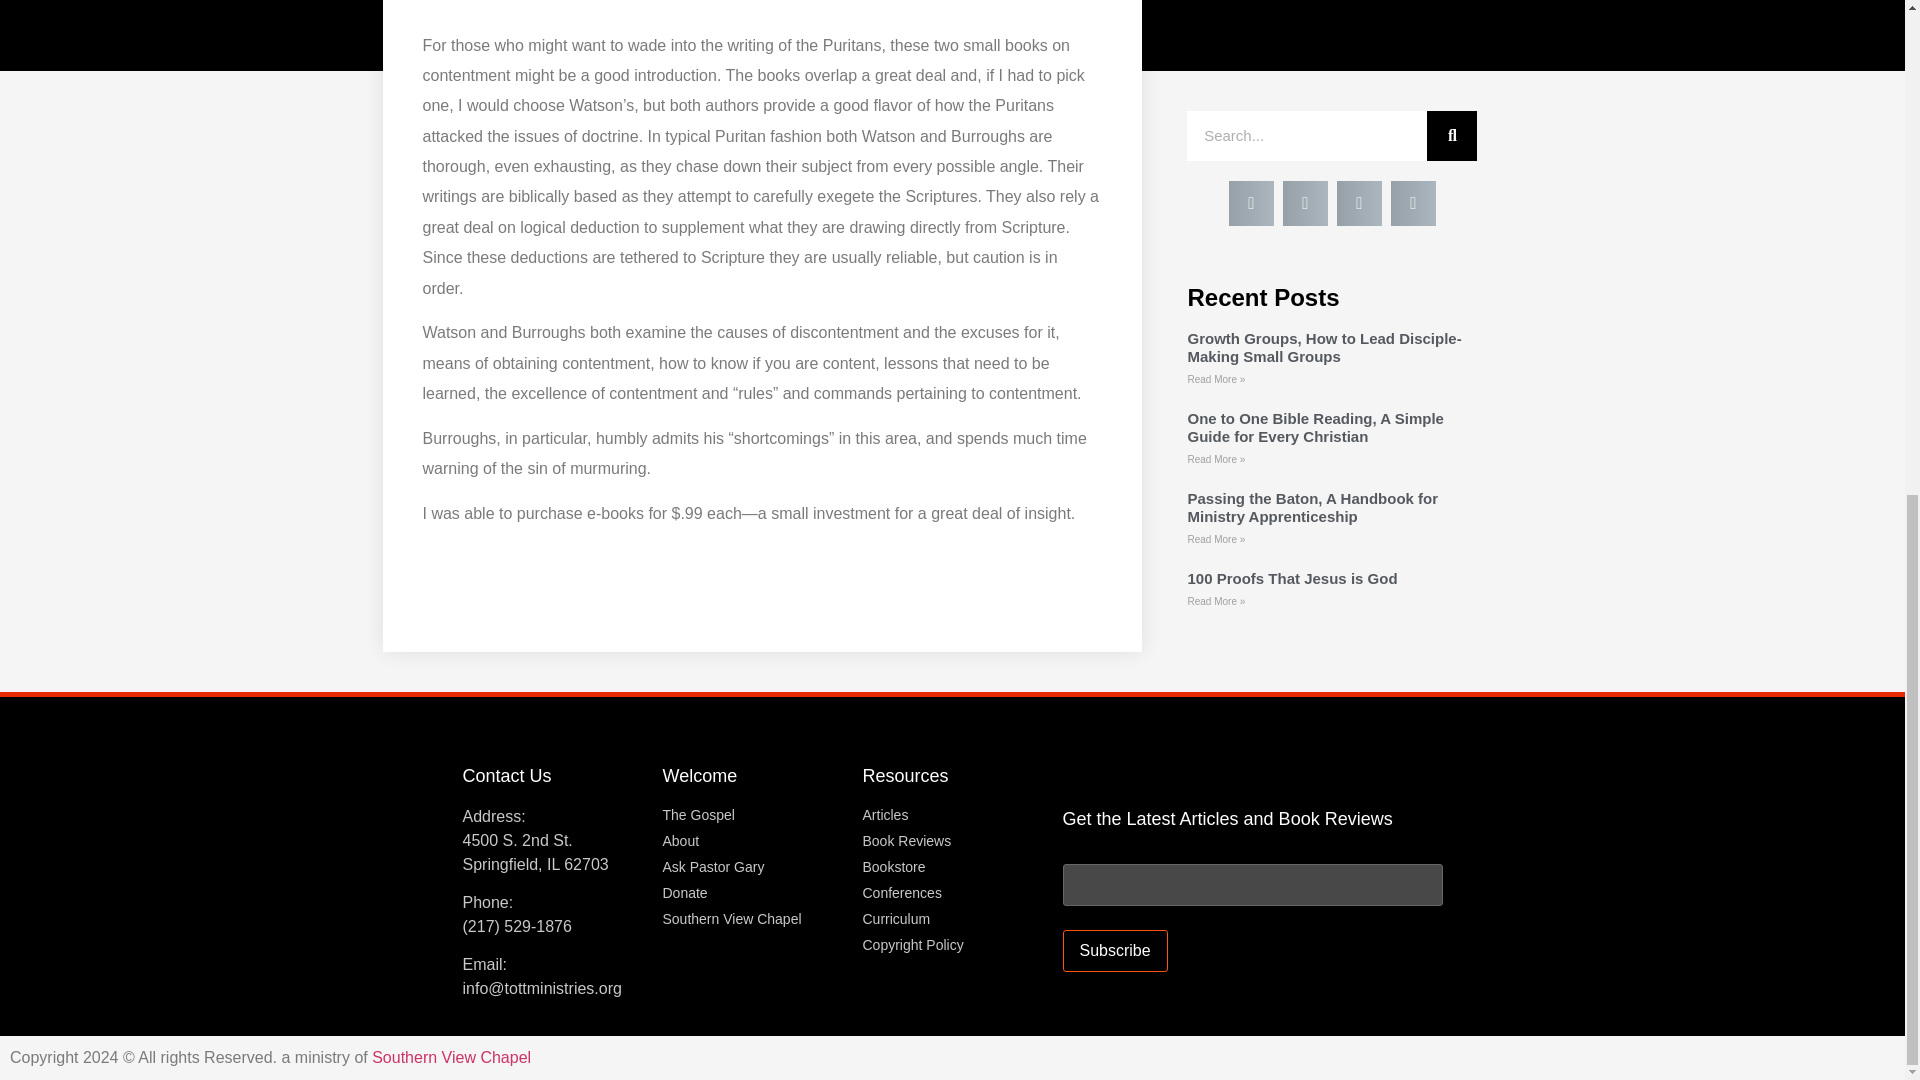  Describe the element at coordinates (752, 918) in the screenshot. I see `Southern View Chapel` at that location.